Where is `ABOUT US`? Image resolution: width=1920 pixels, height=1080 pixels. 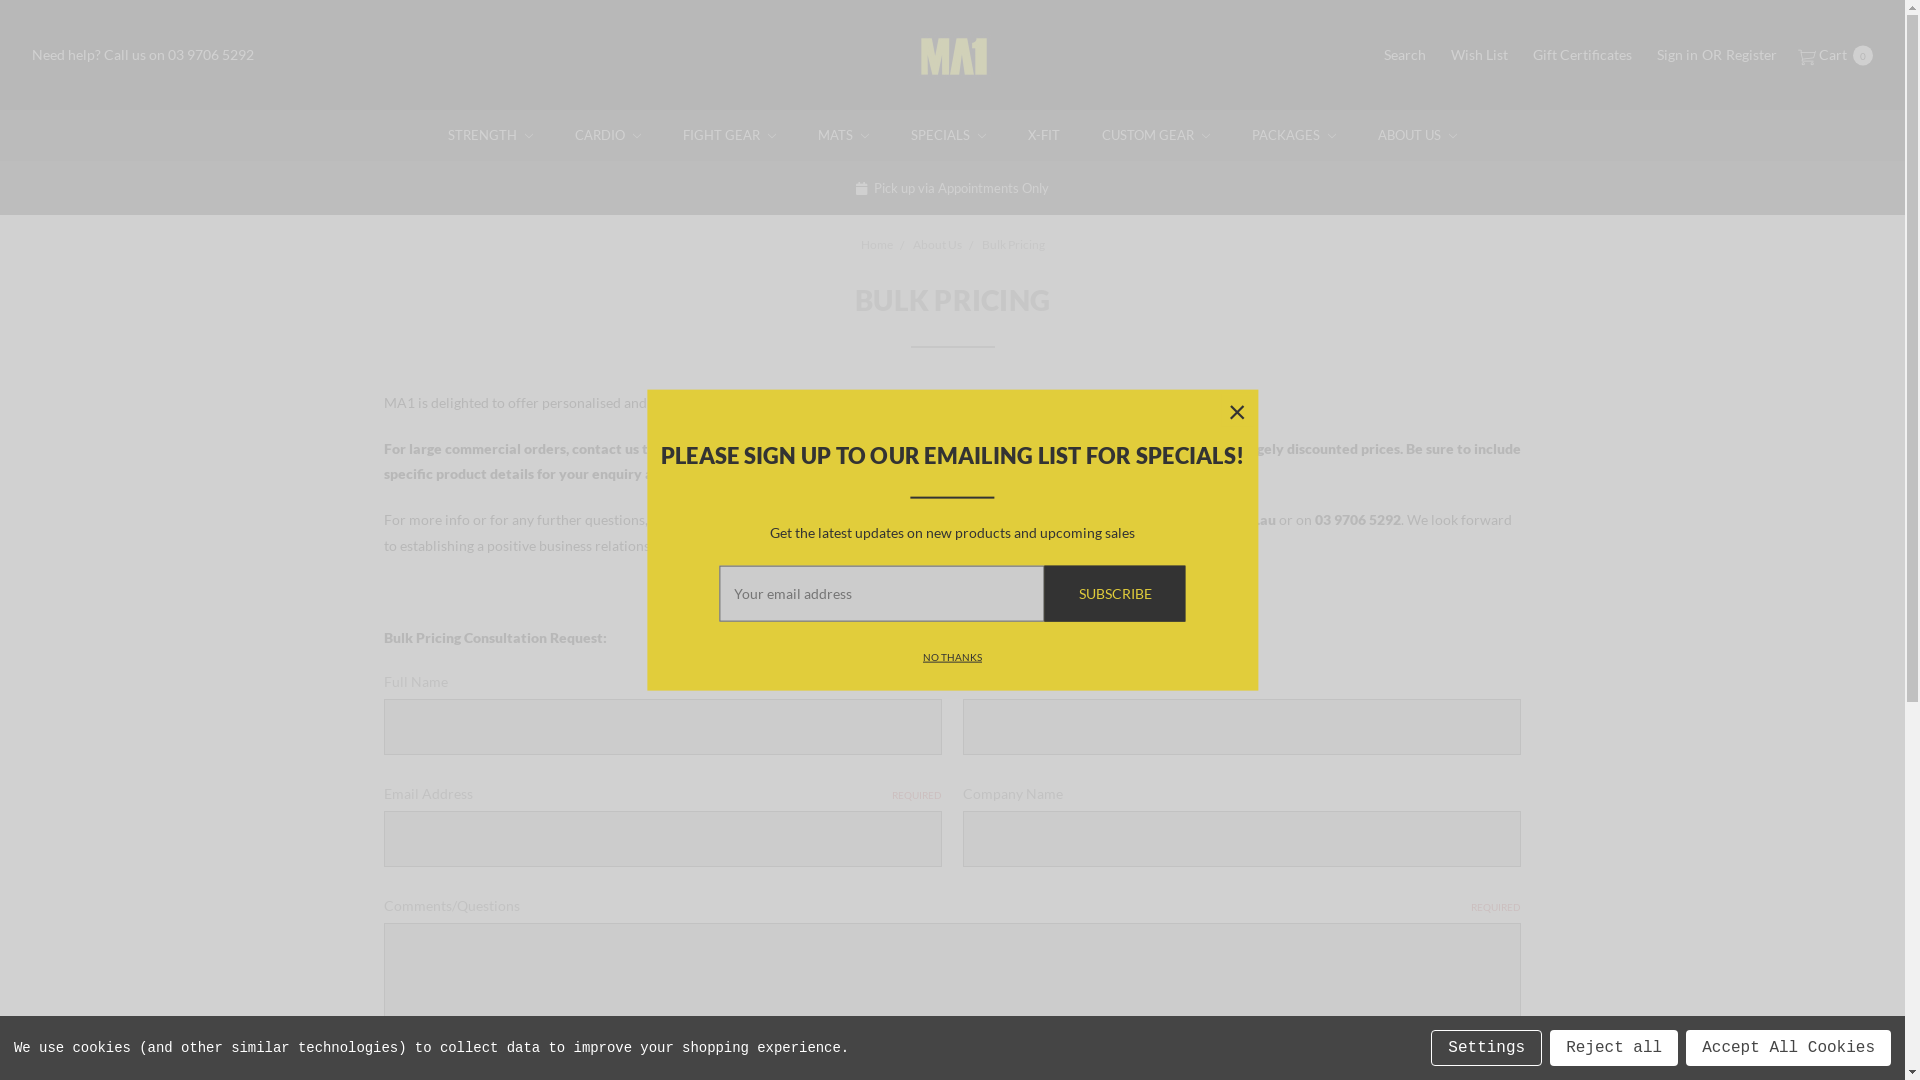 ABOUT US is located at coordinates (1418, 136).